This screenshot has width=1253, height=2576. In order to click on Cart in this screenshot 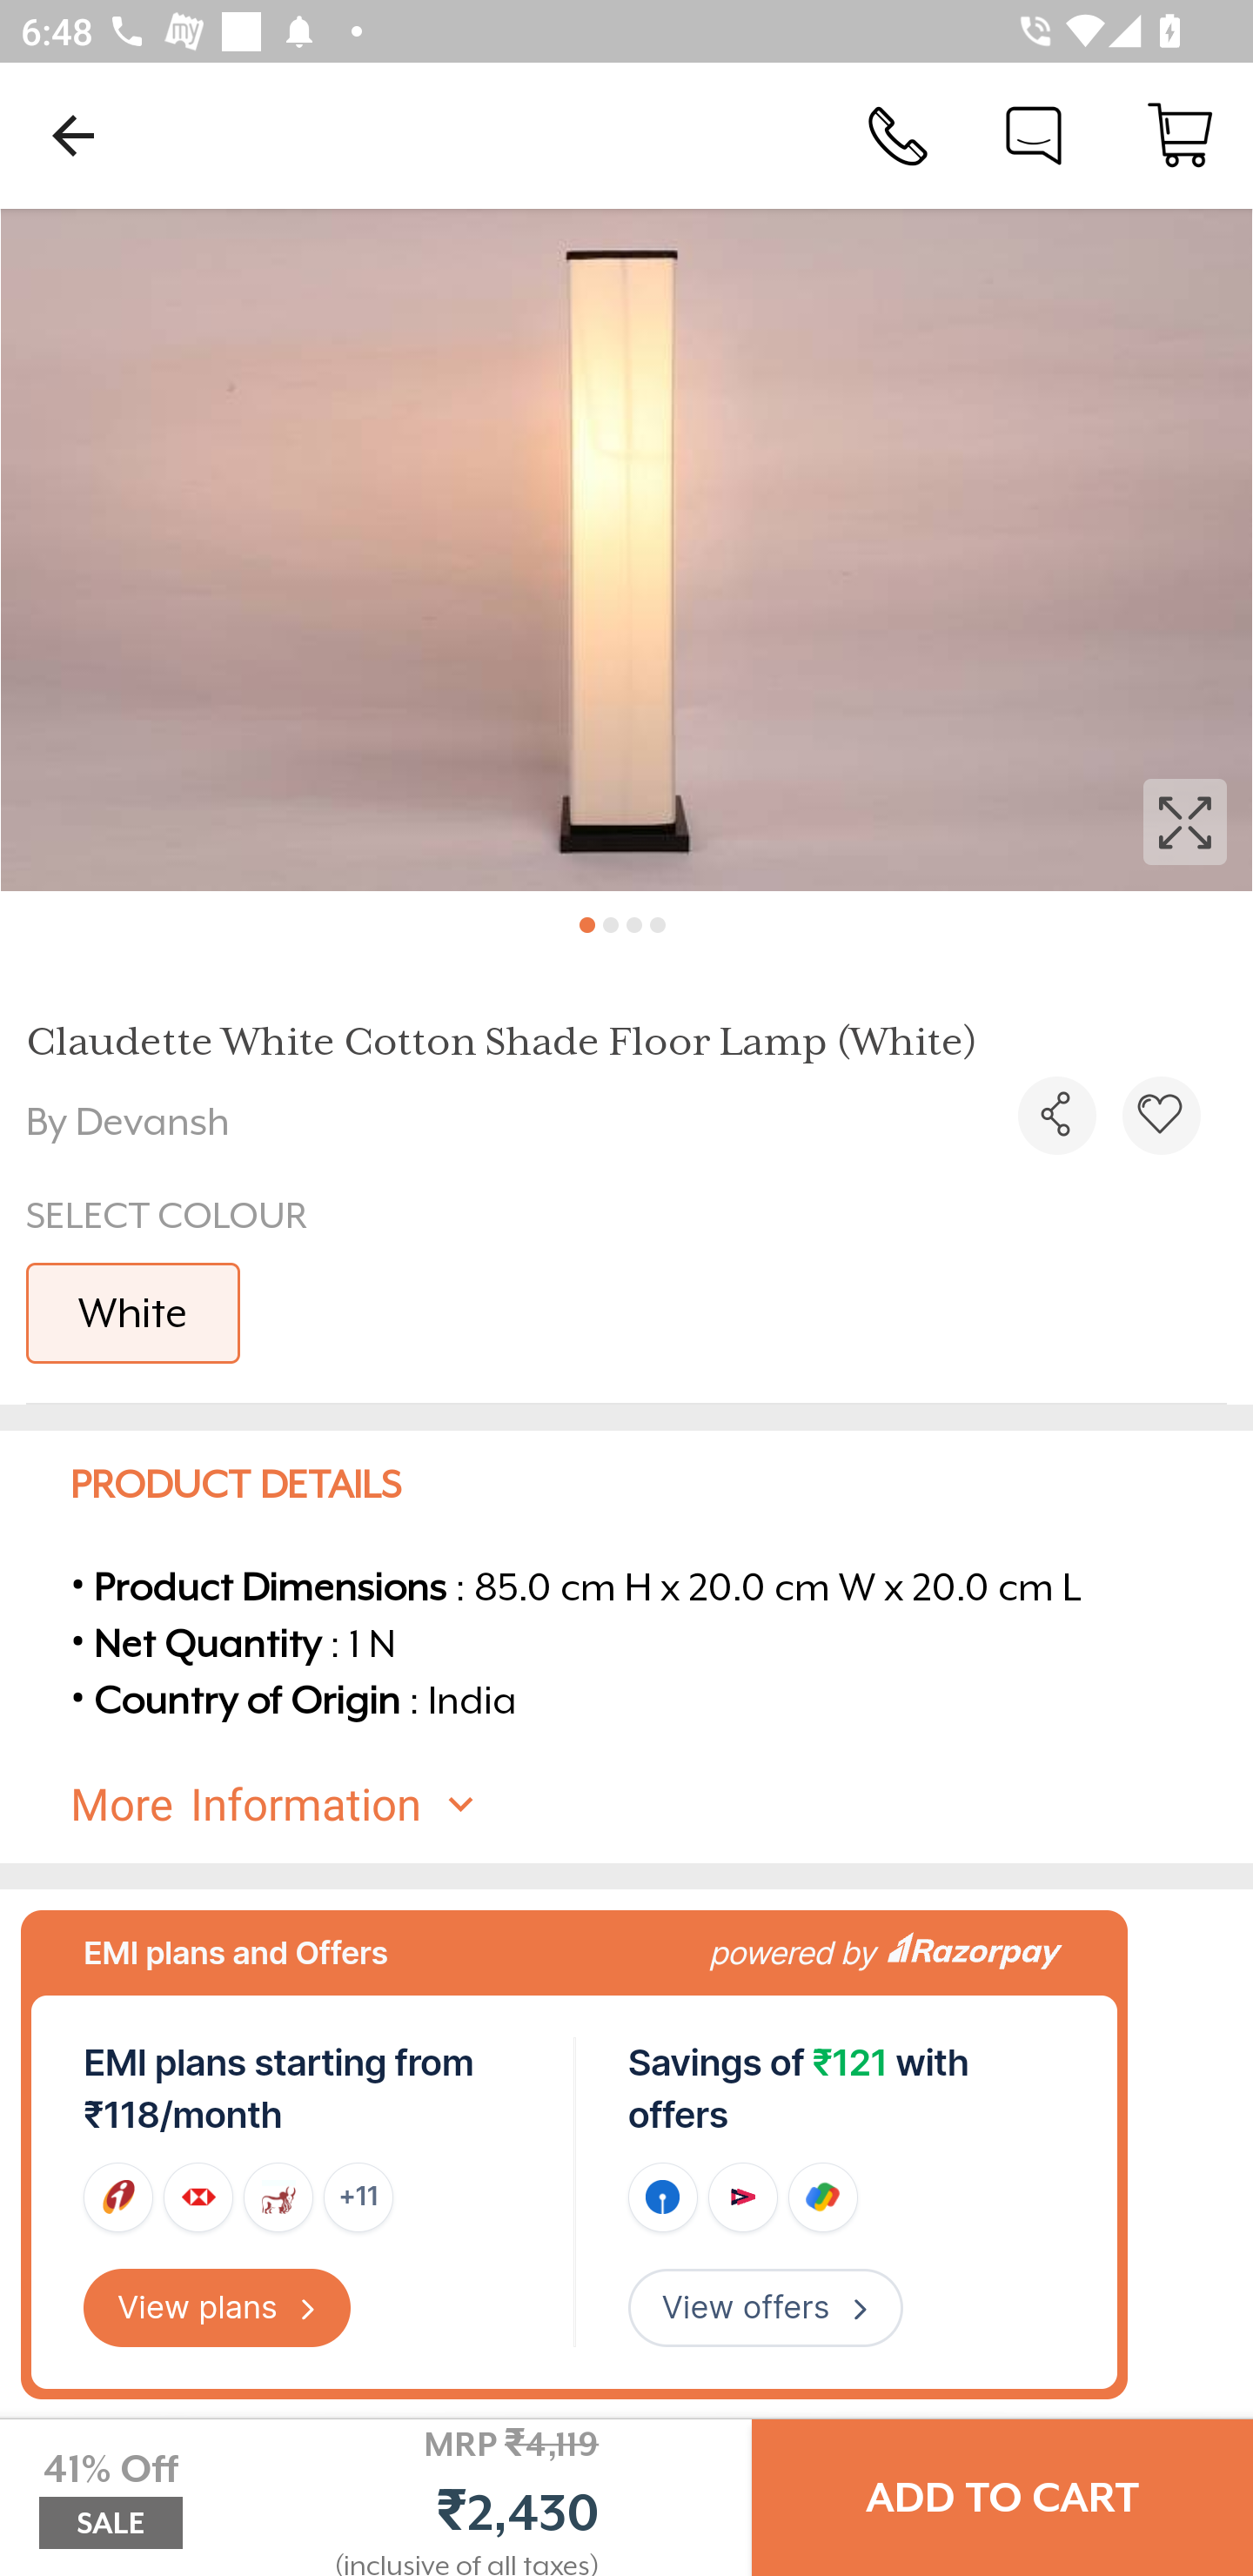, I will do `click(1180, 134)`.